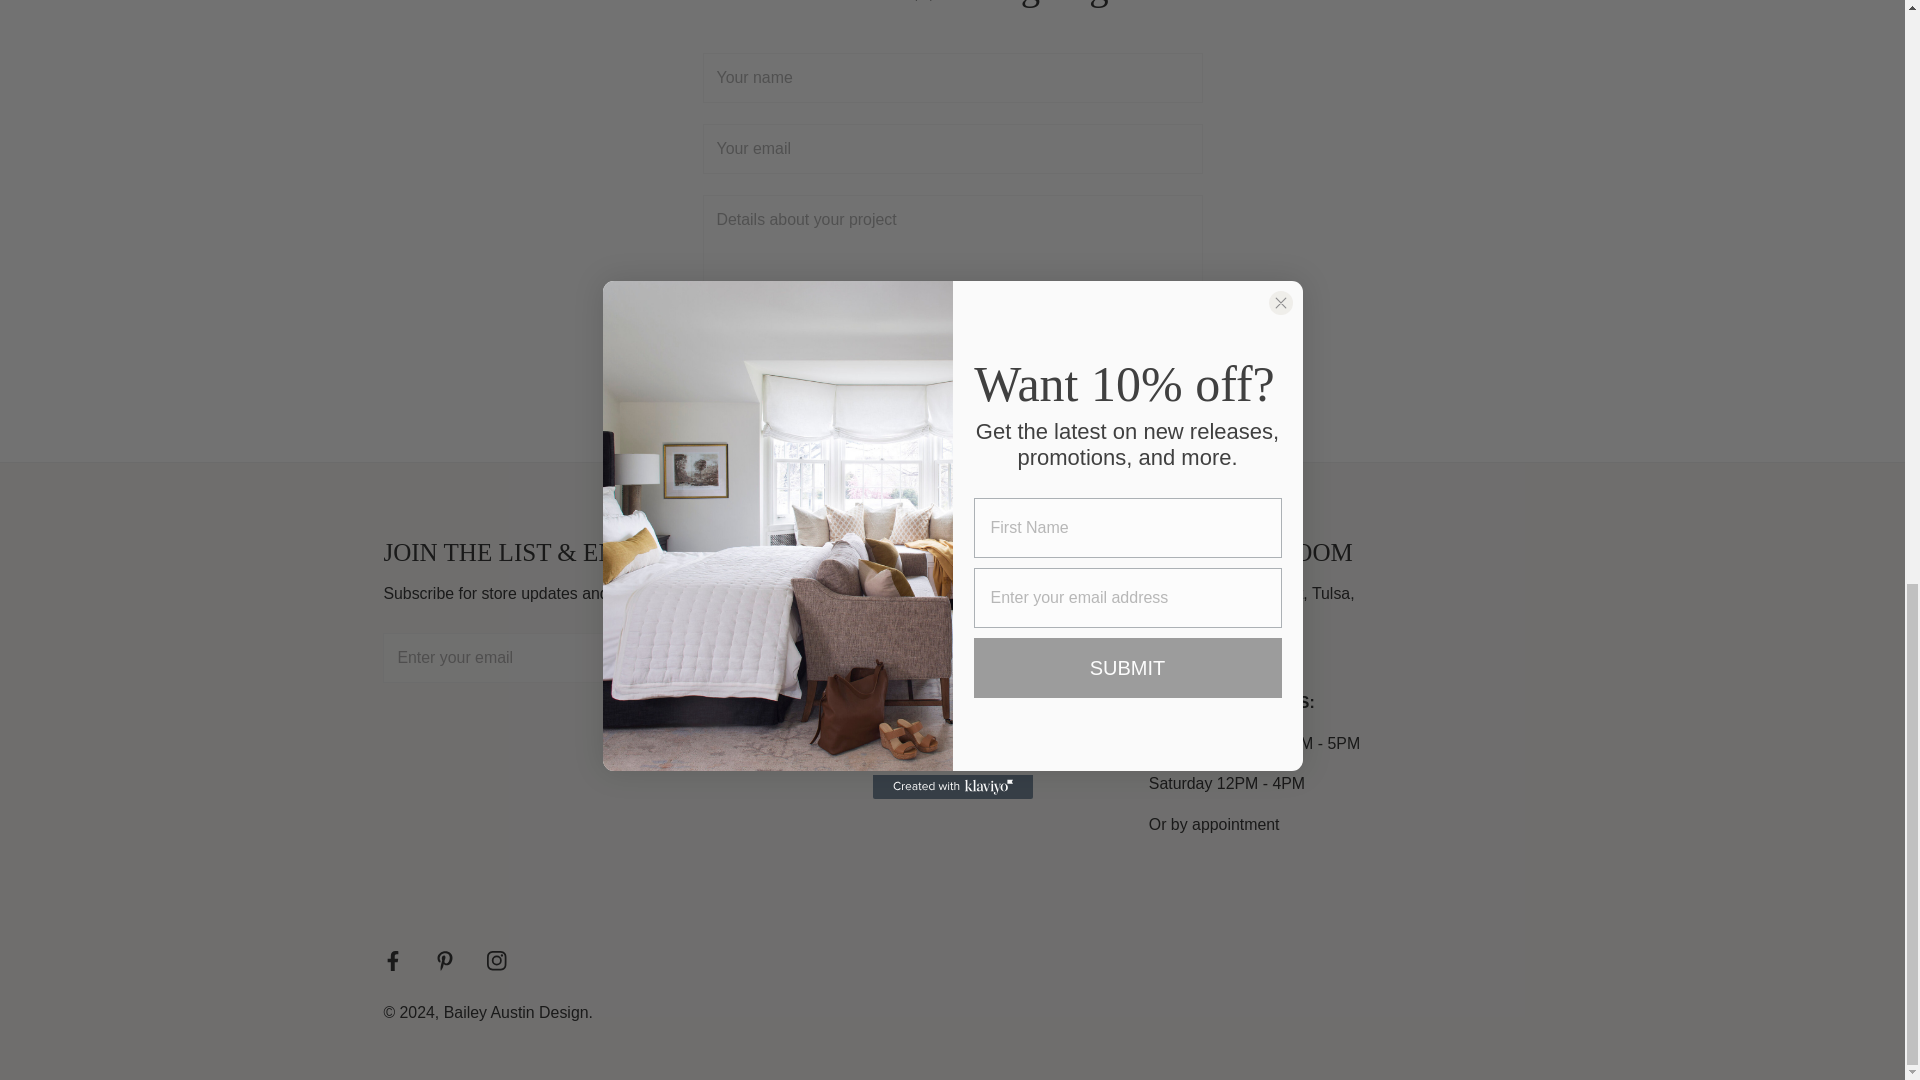 The image size is (1920, 1080). I want to click on Bailey Austin Design, so click(516, 1012).